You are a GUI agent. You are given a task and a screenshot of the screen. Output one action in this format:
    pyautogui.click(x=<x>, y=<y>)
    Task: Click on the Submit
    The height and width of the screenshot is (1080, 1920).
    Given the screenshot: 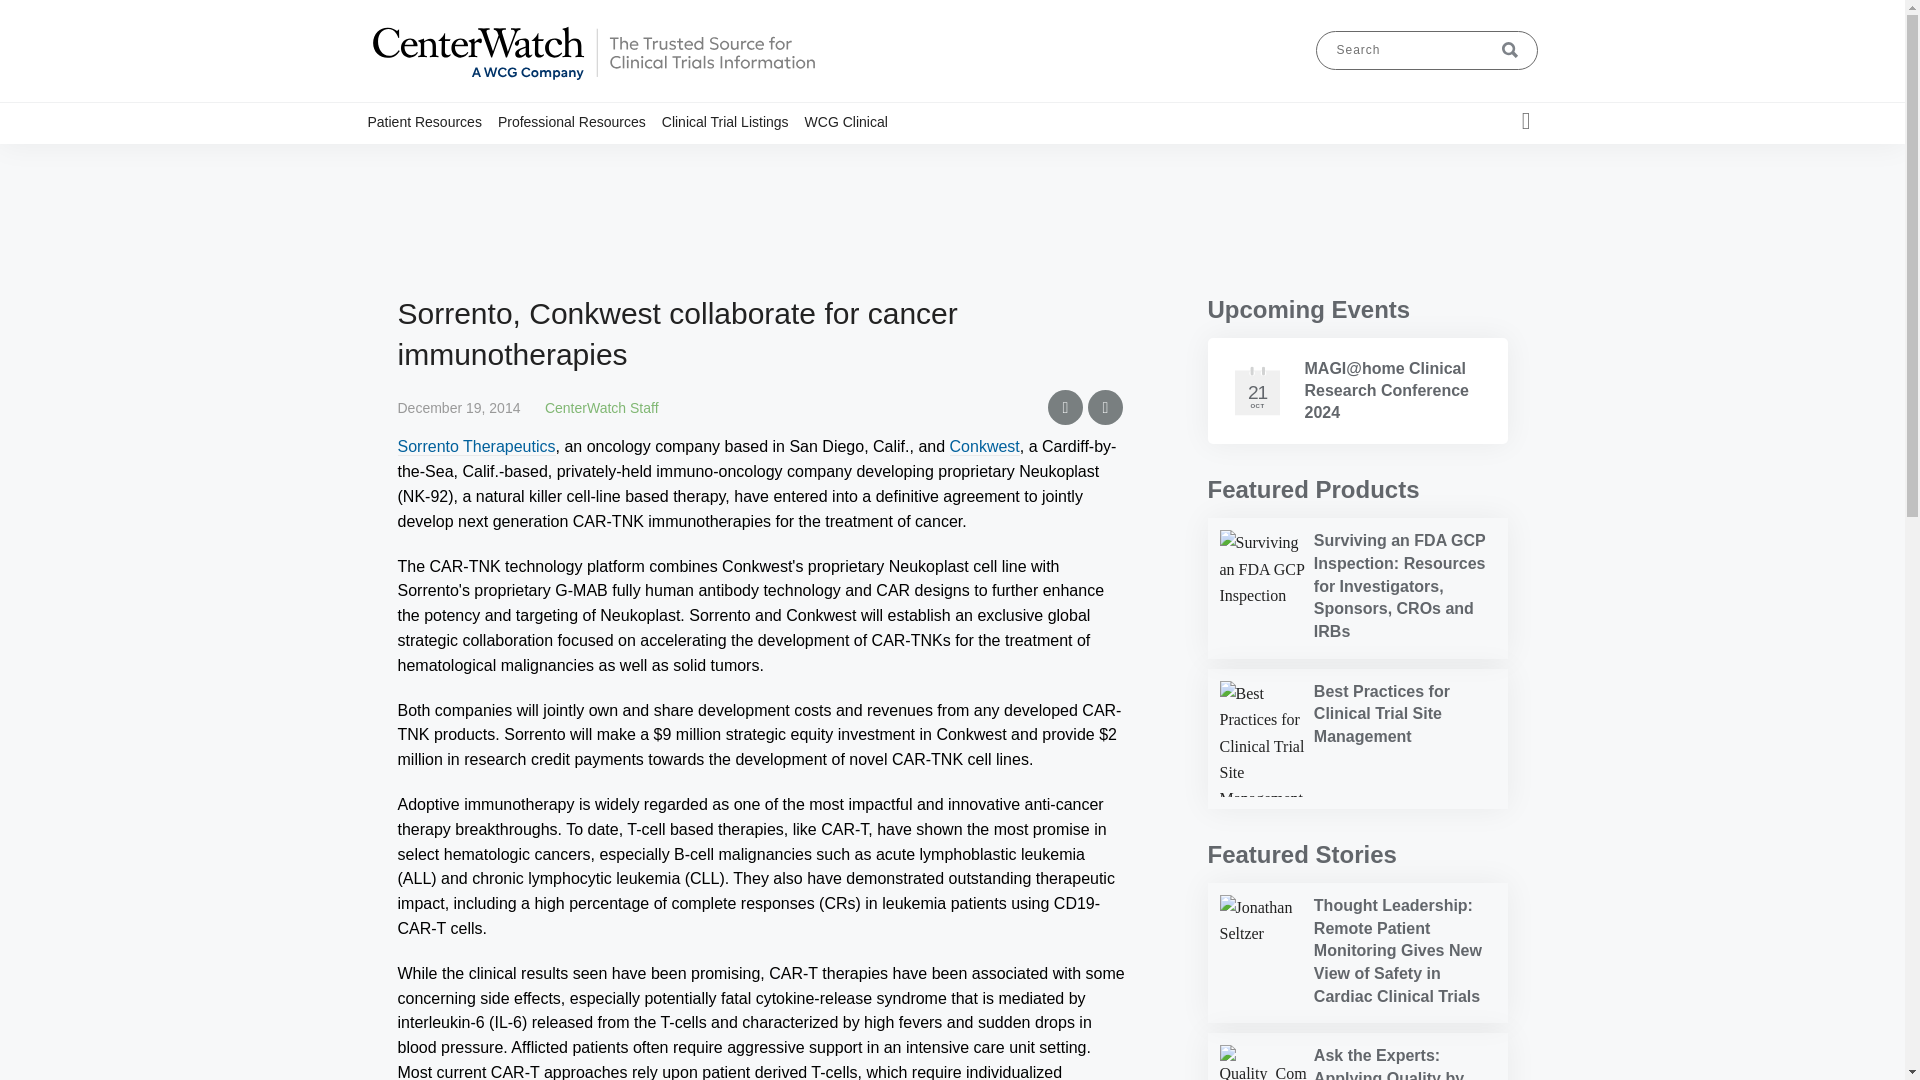 What is the action you would take?
    pyautogui.click(x=1510, y=50)
    